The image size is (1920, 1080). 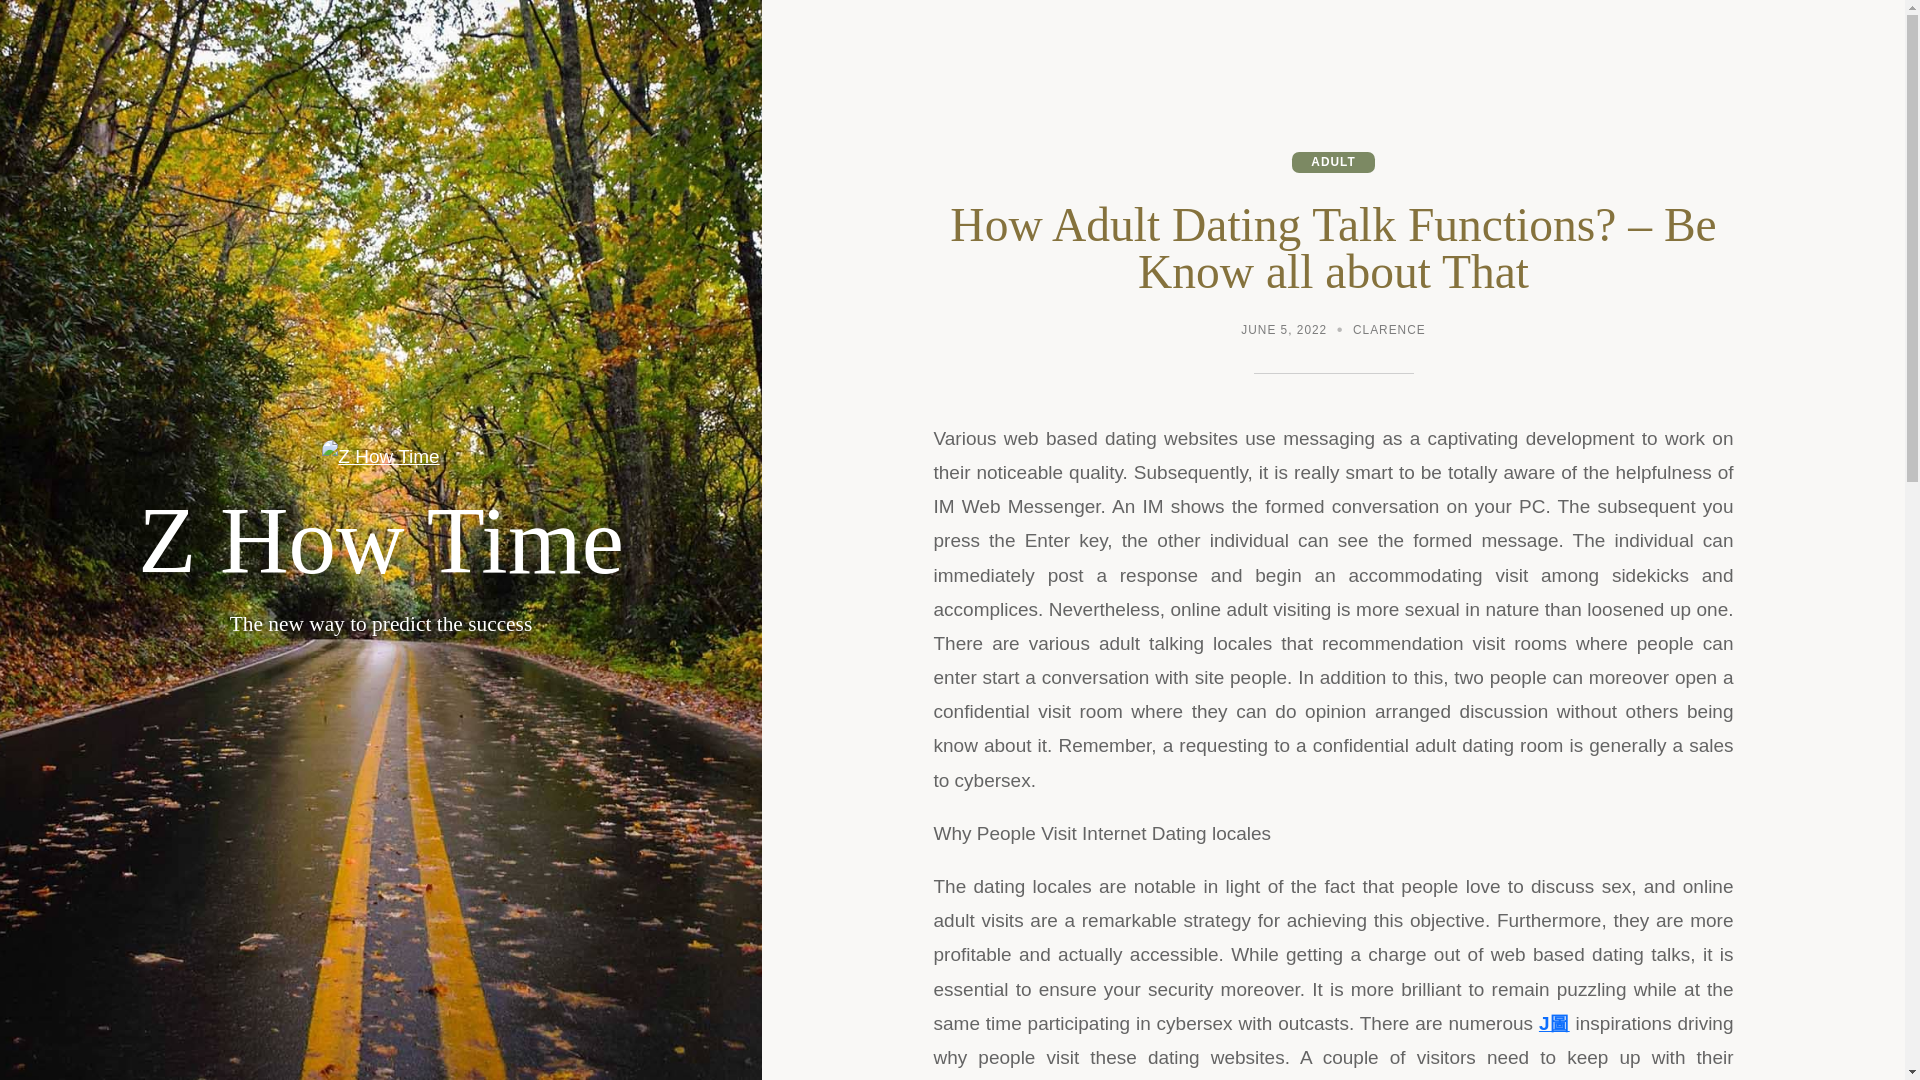 I want to click on JUNE 5, 2022, so click(x=1283, y=332).